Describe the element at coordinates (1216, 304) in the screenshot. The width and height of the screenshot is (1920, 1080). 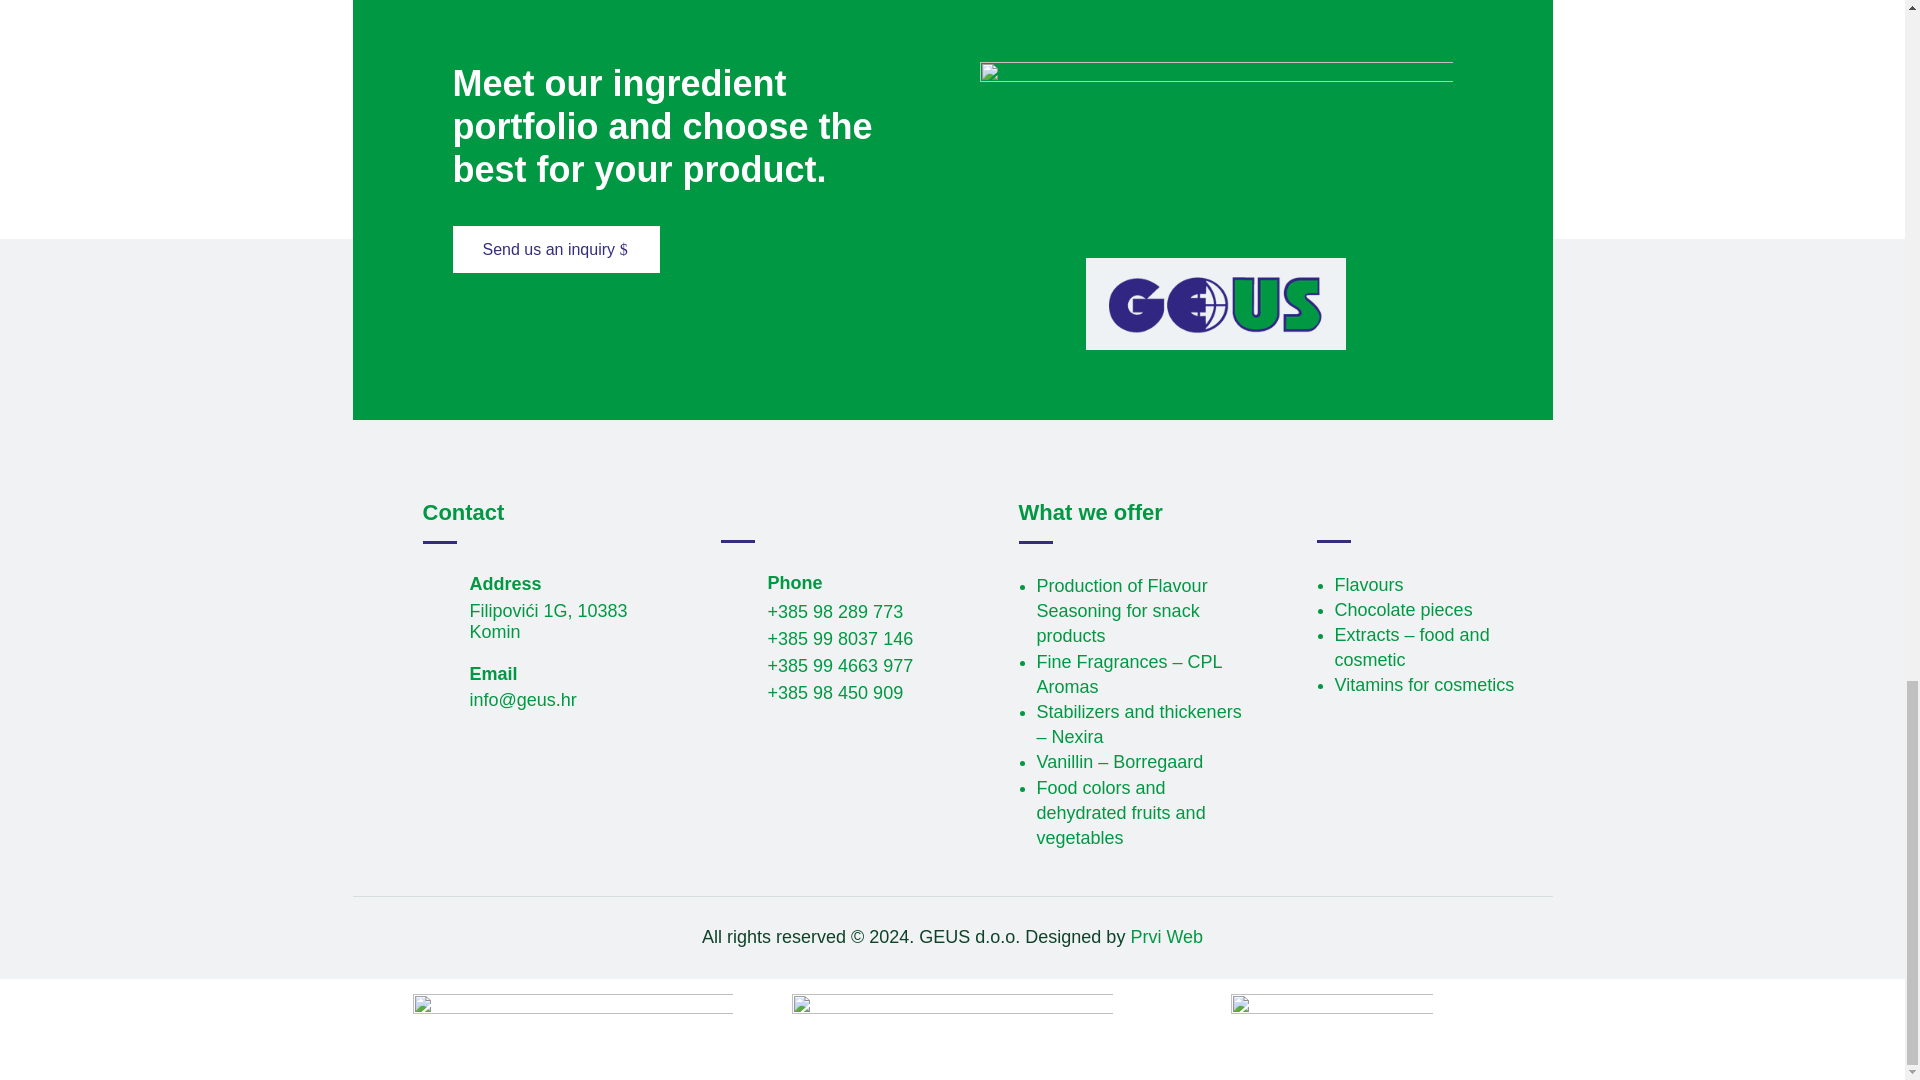
I see `geus-logo-ver-3` at that location.